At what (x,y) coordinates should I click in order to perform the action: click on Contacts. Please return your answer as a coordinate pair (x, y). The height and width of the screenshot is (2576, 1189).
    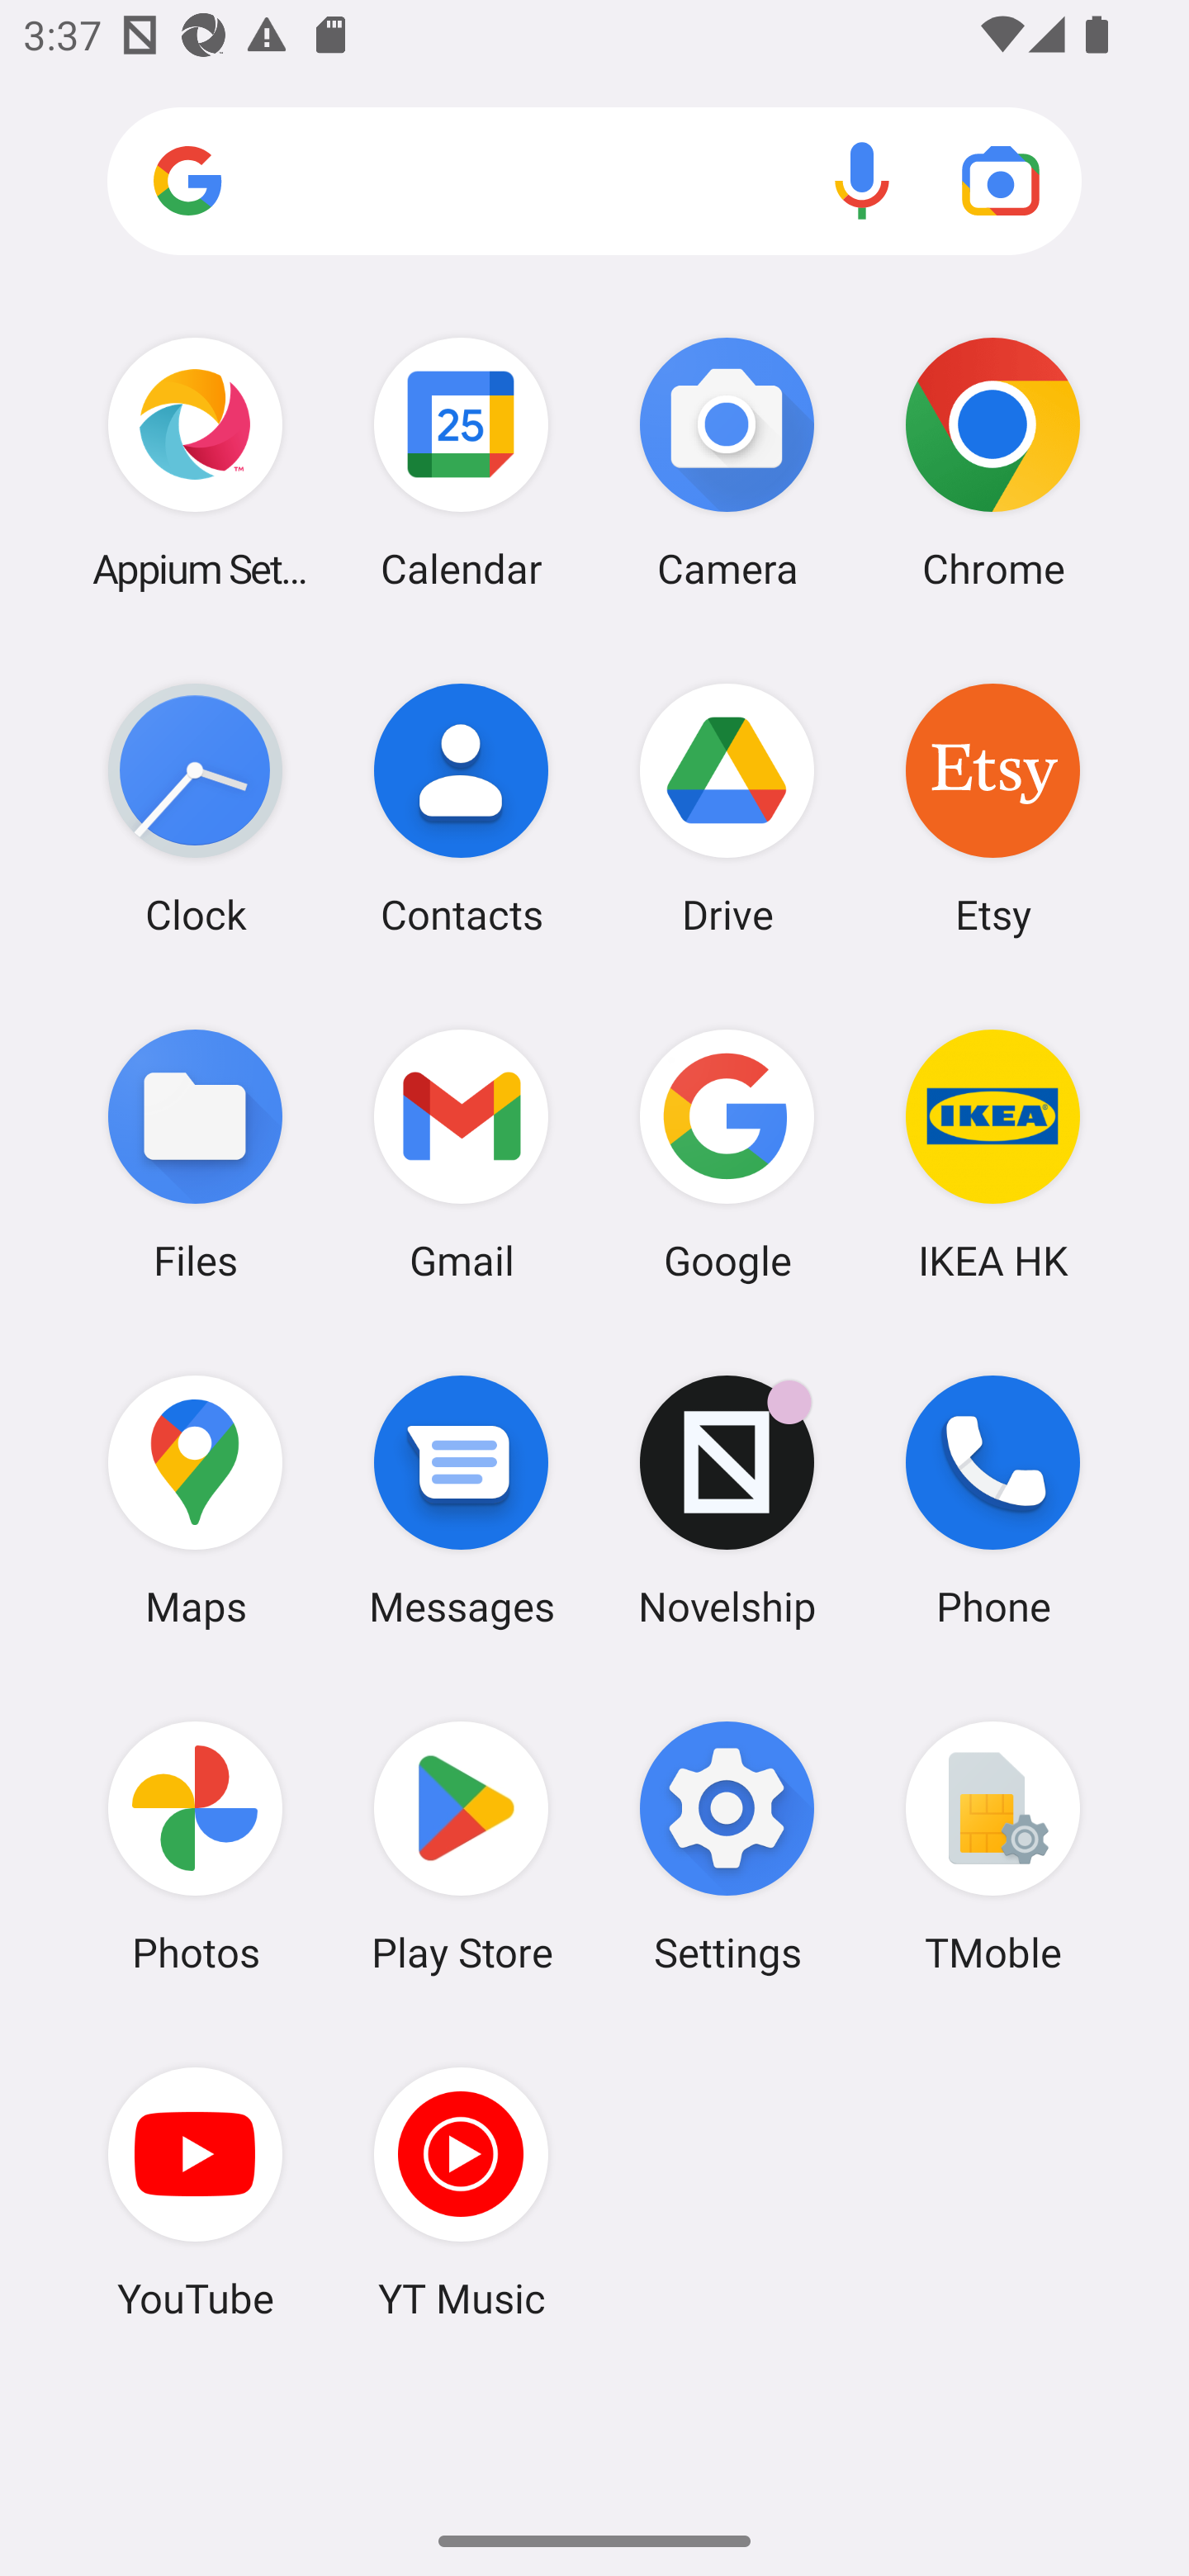
    Looking at the image, I should click on (461, 808).